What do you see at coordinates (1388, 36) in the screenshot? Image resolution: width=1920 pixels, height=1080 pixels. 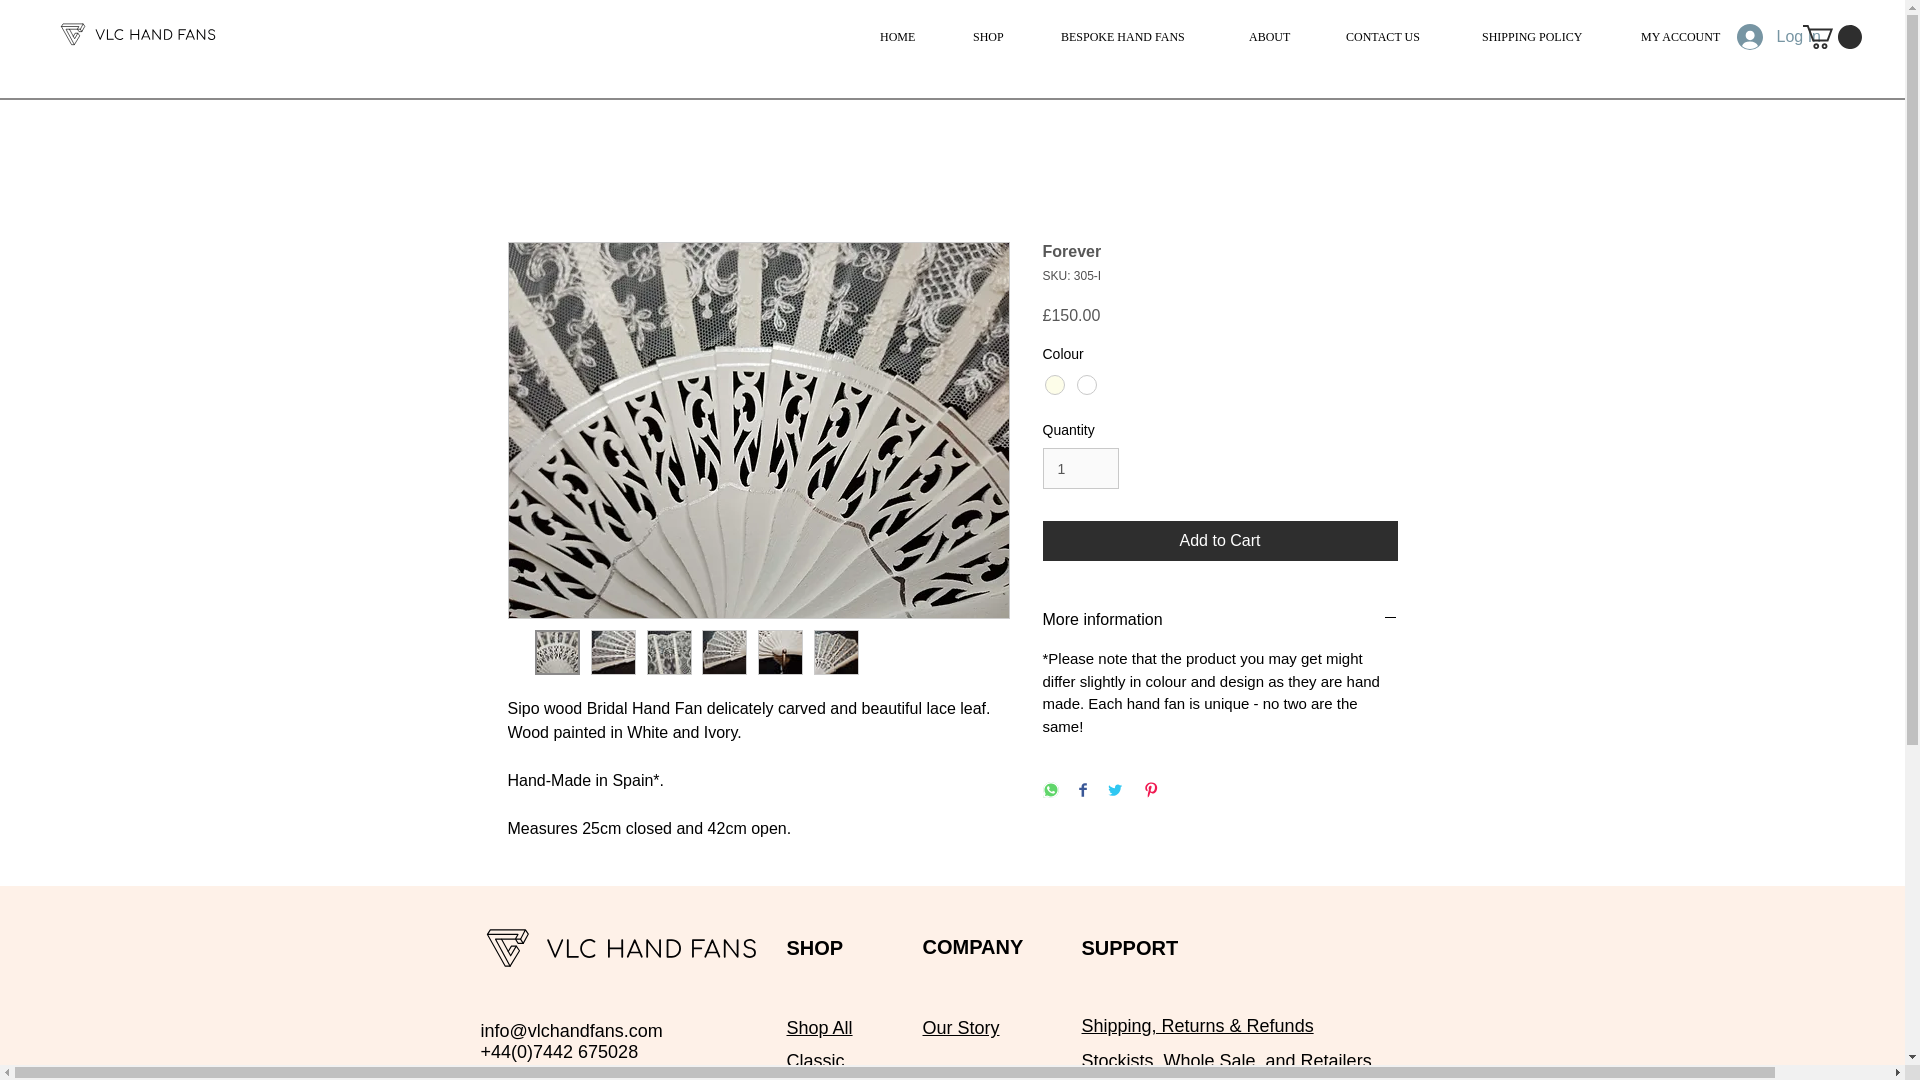 I see `CONTACT US` at bounding box center [1388, 36].